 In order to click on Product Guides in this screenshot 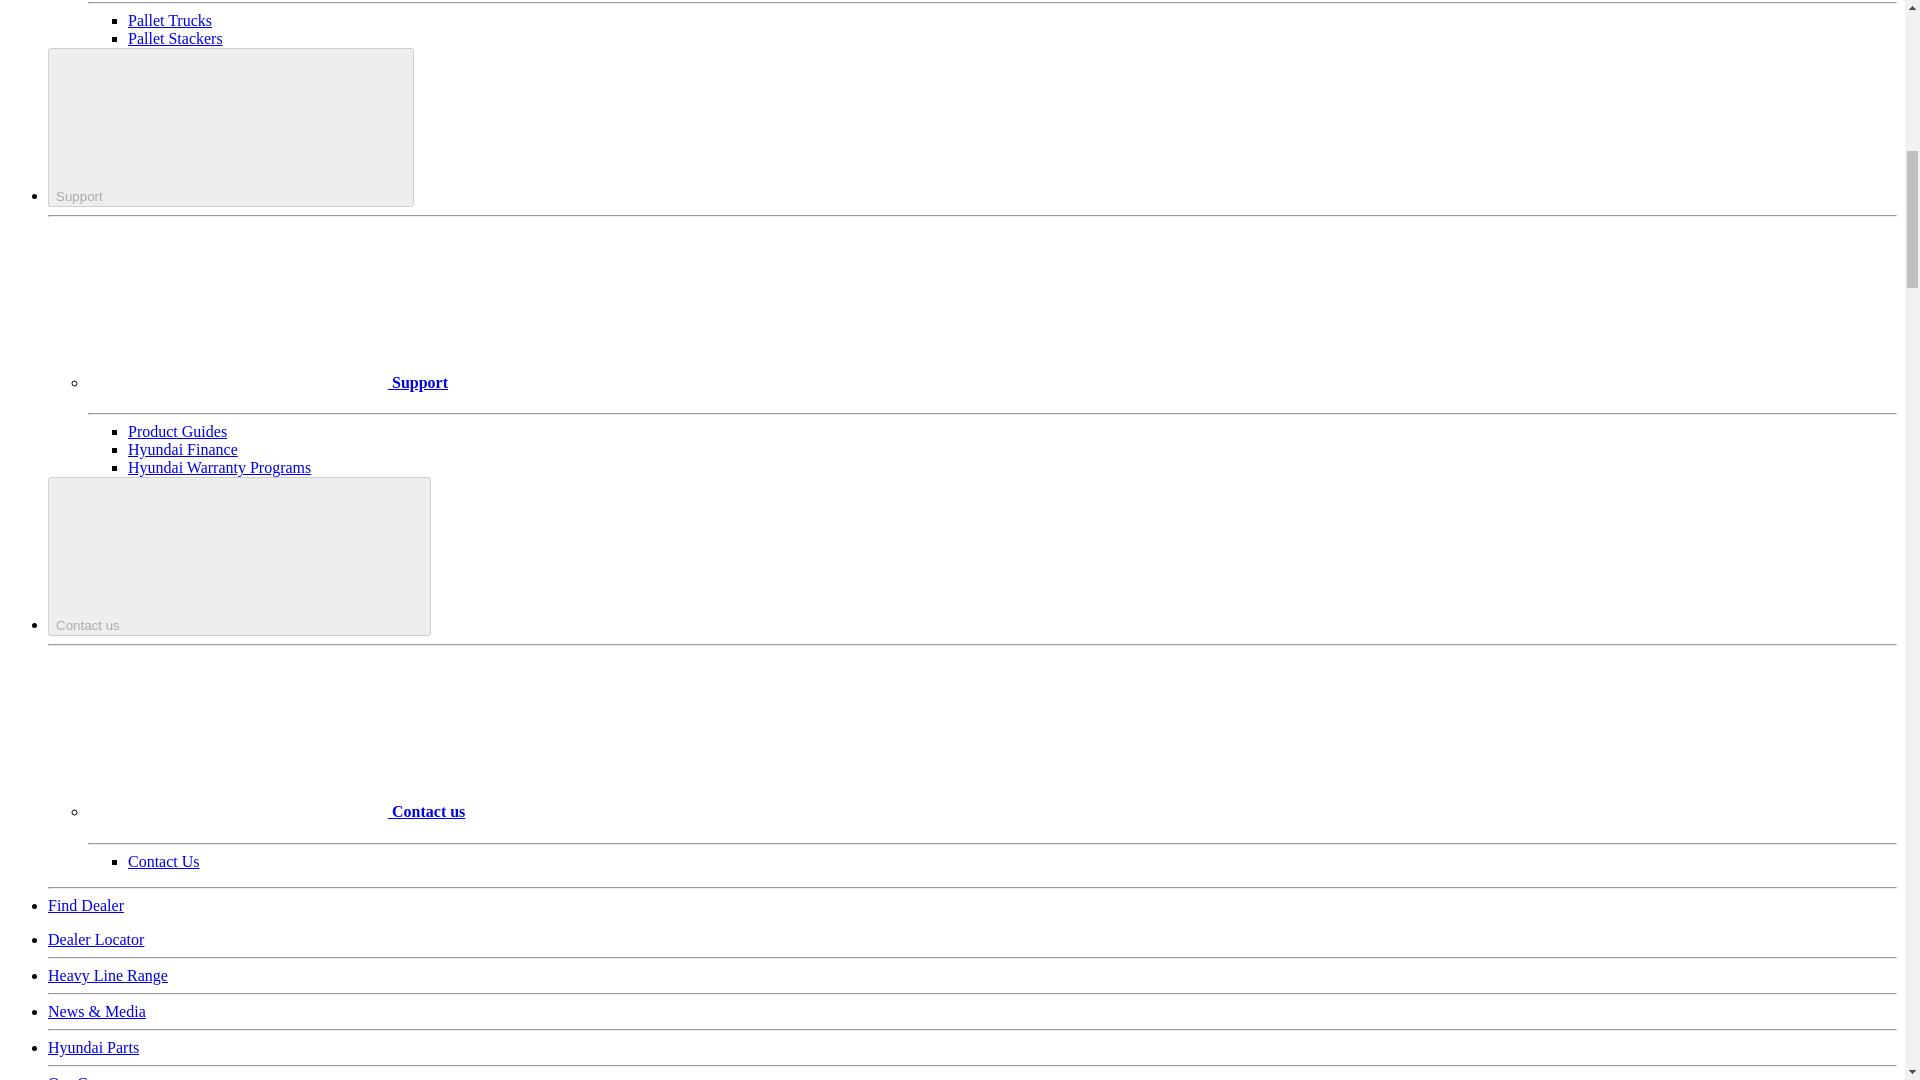, I will do `click(177, 431)`.